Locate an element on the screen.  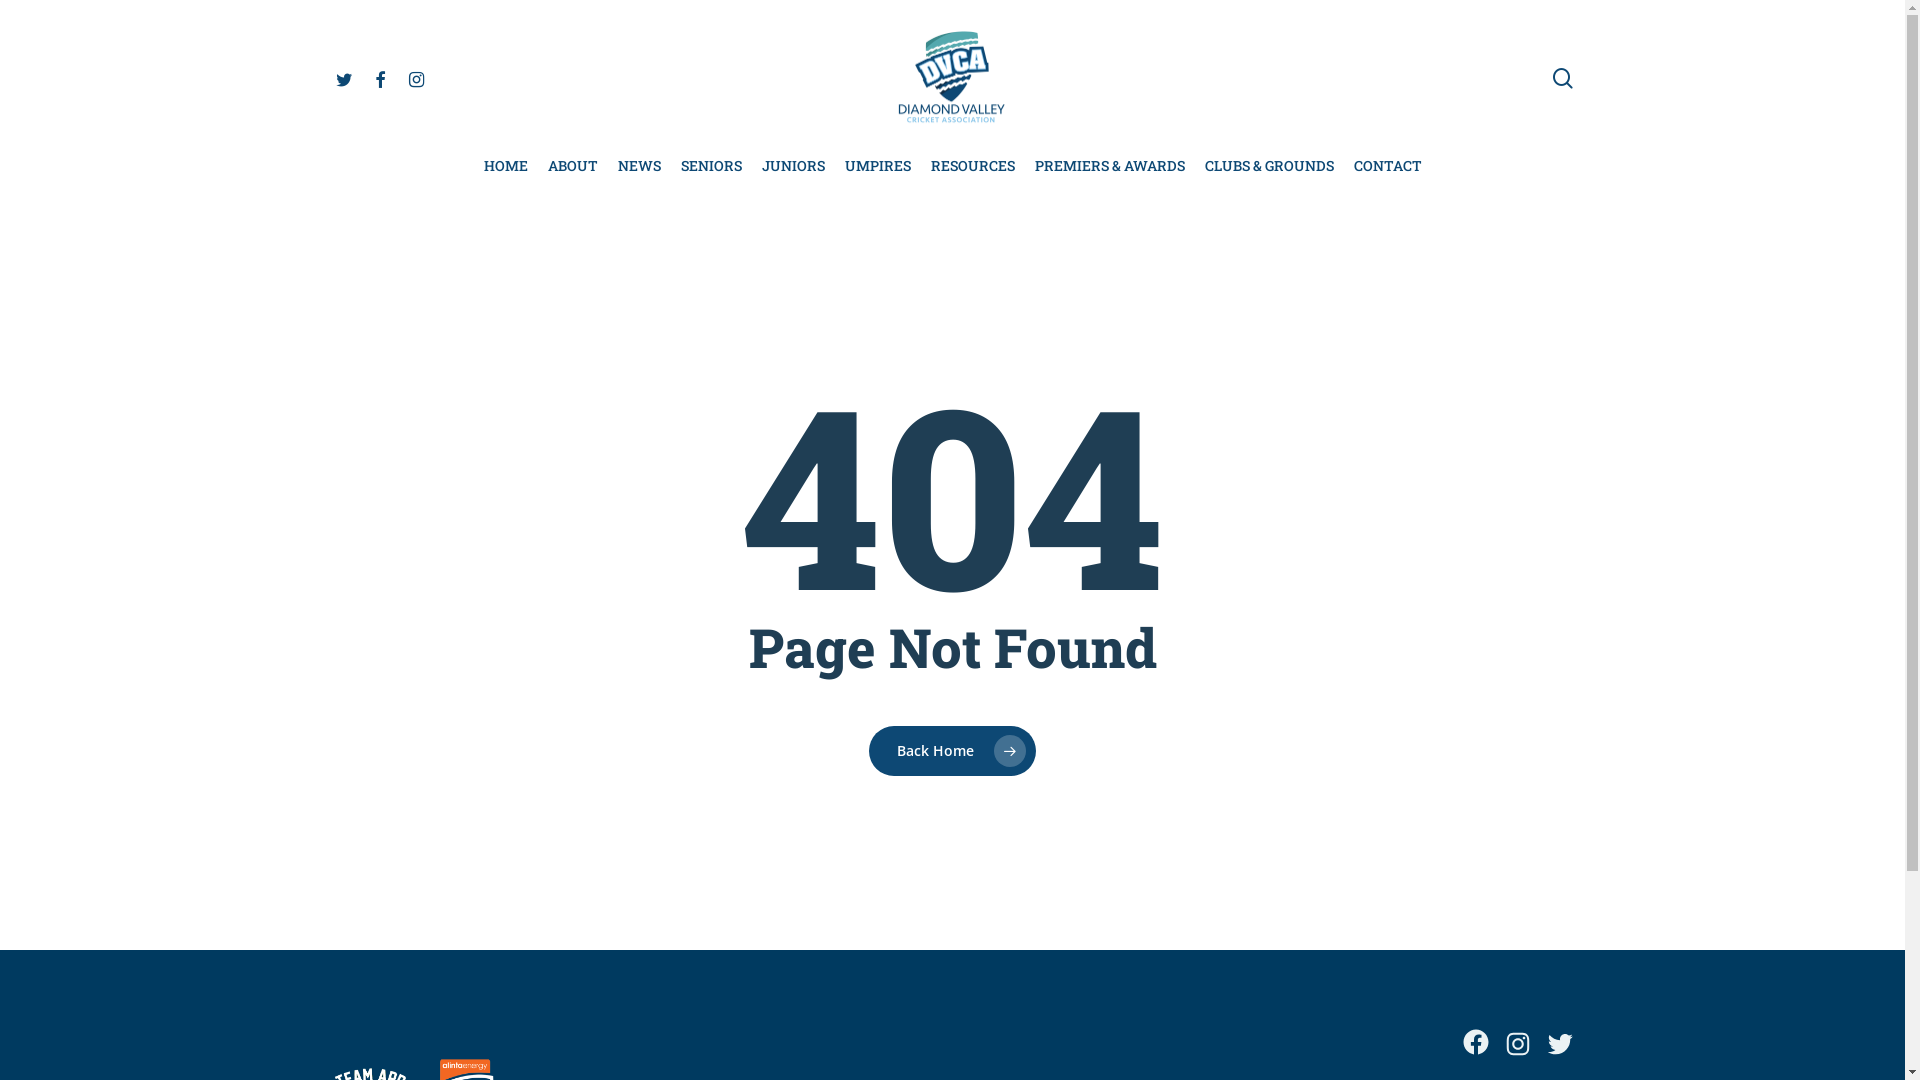
Twitter is located at coordinates (1560, 1044).